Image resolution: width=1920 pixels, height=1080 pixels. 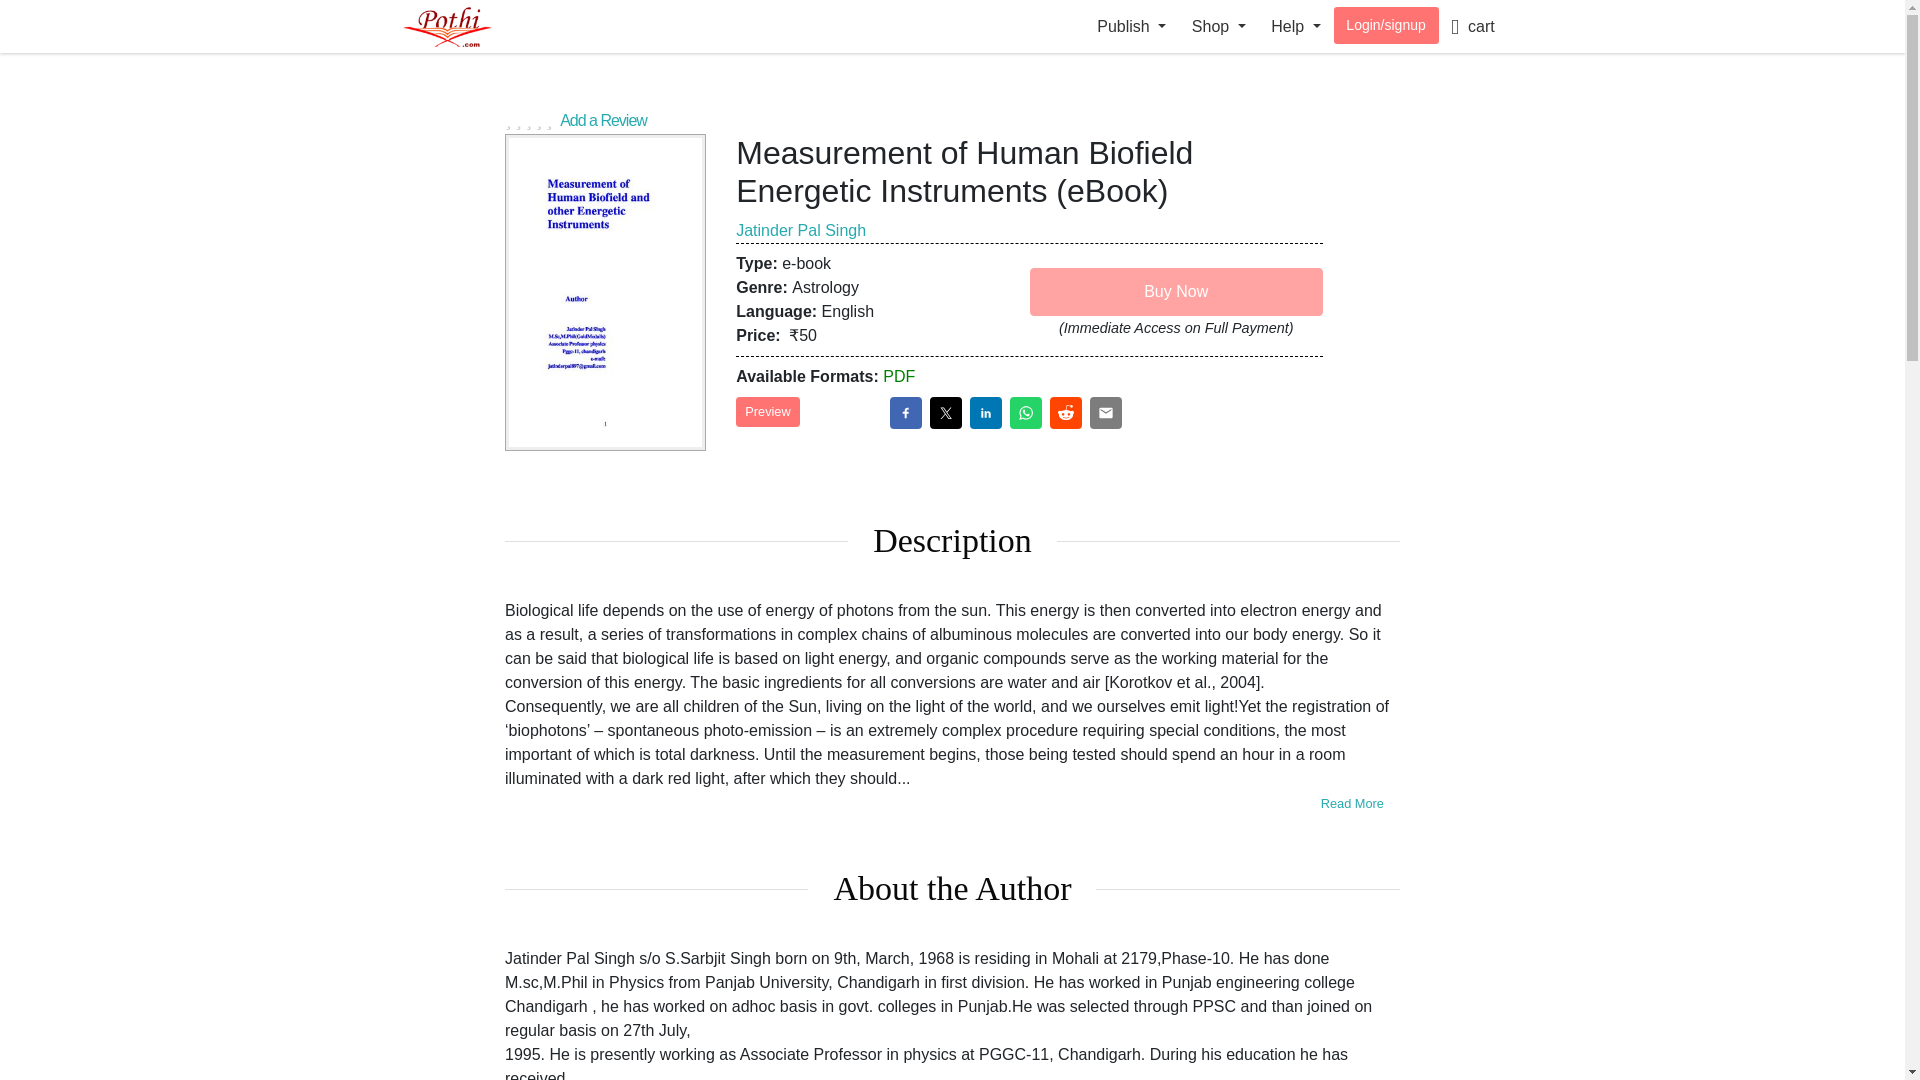 I want to click on Buy Now, so click(x=1176, y=292).